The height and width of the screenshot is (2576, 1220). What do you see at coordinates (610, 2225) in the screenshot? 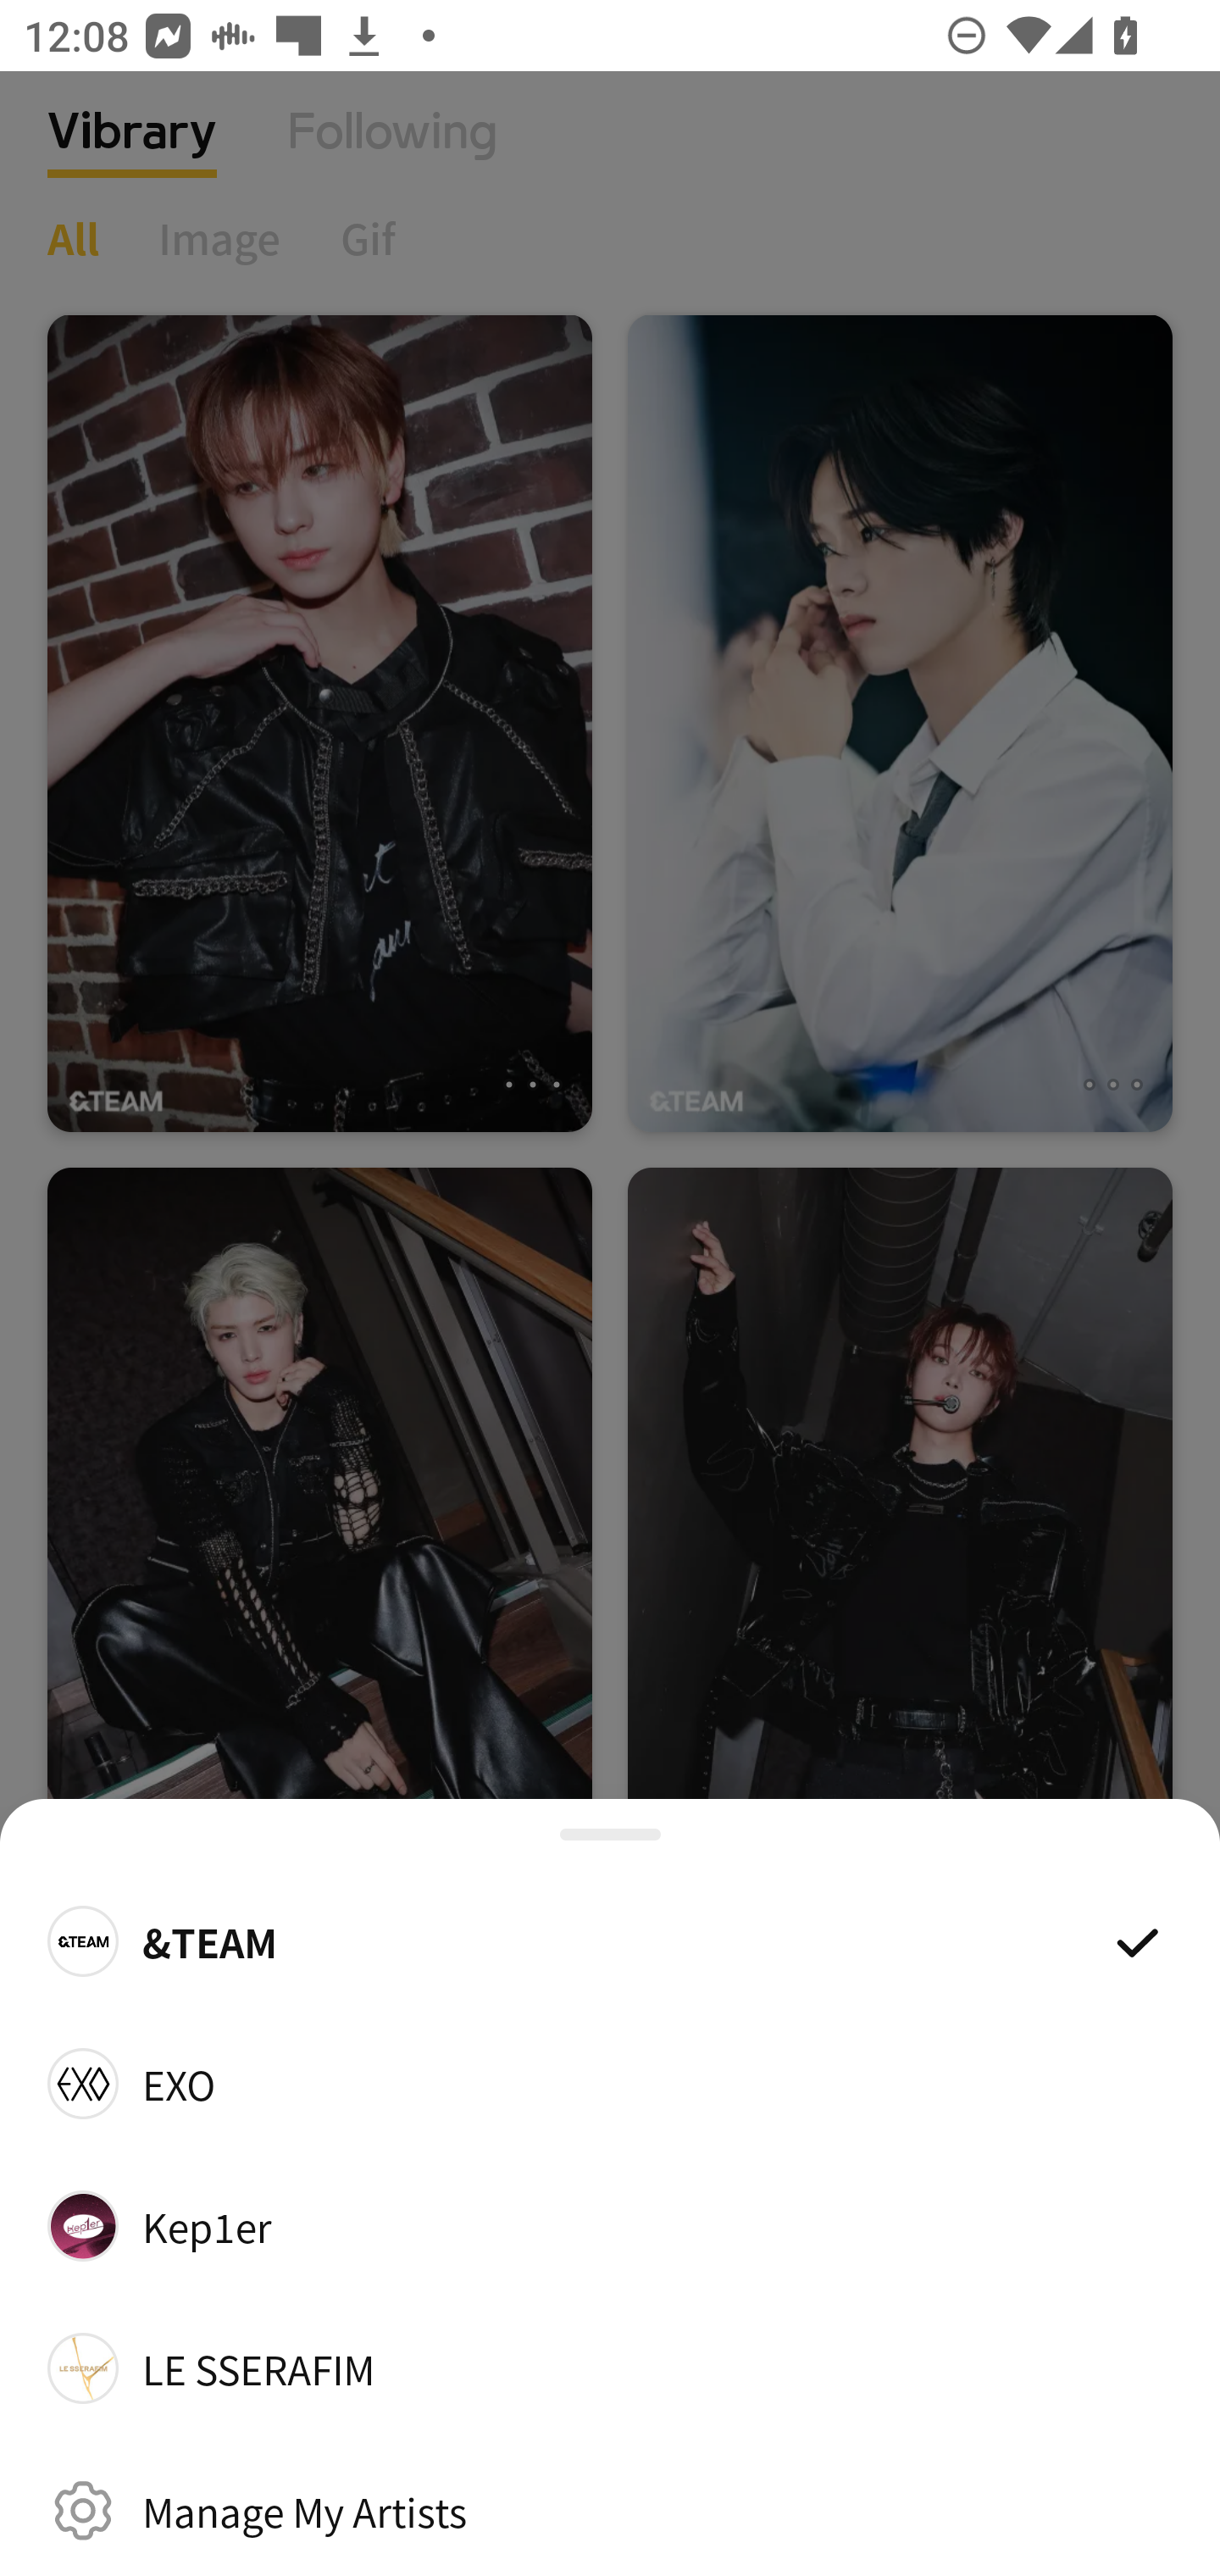
I see `Kep1er` at bounding box center [610, 2225].